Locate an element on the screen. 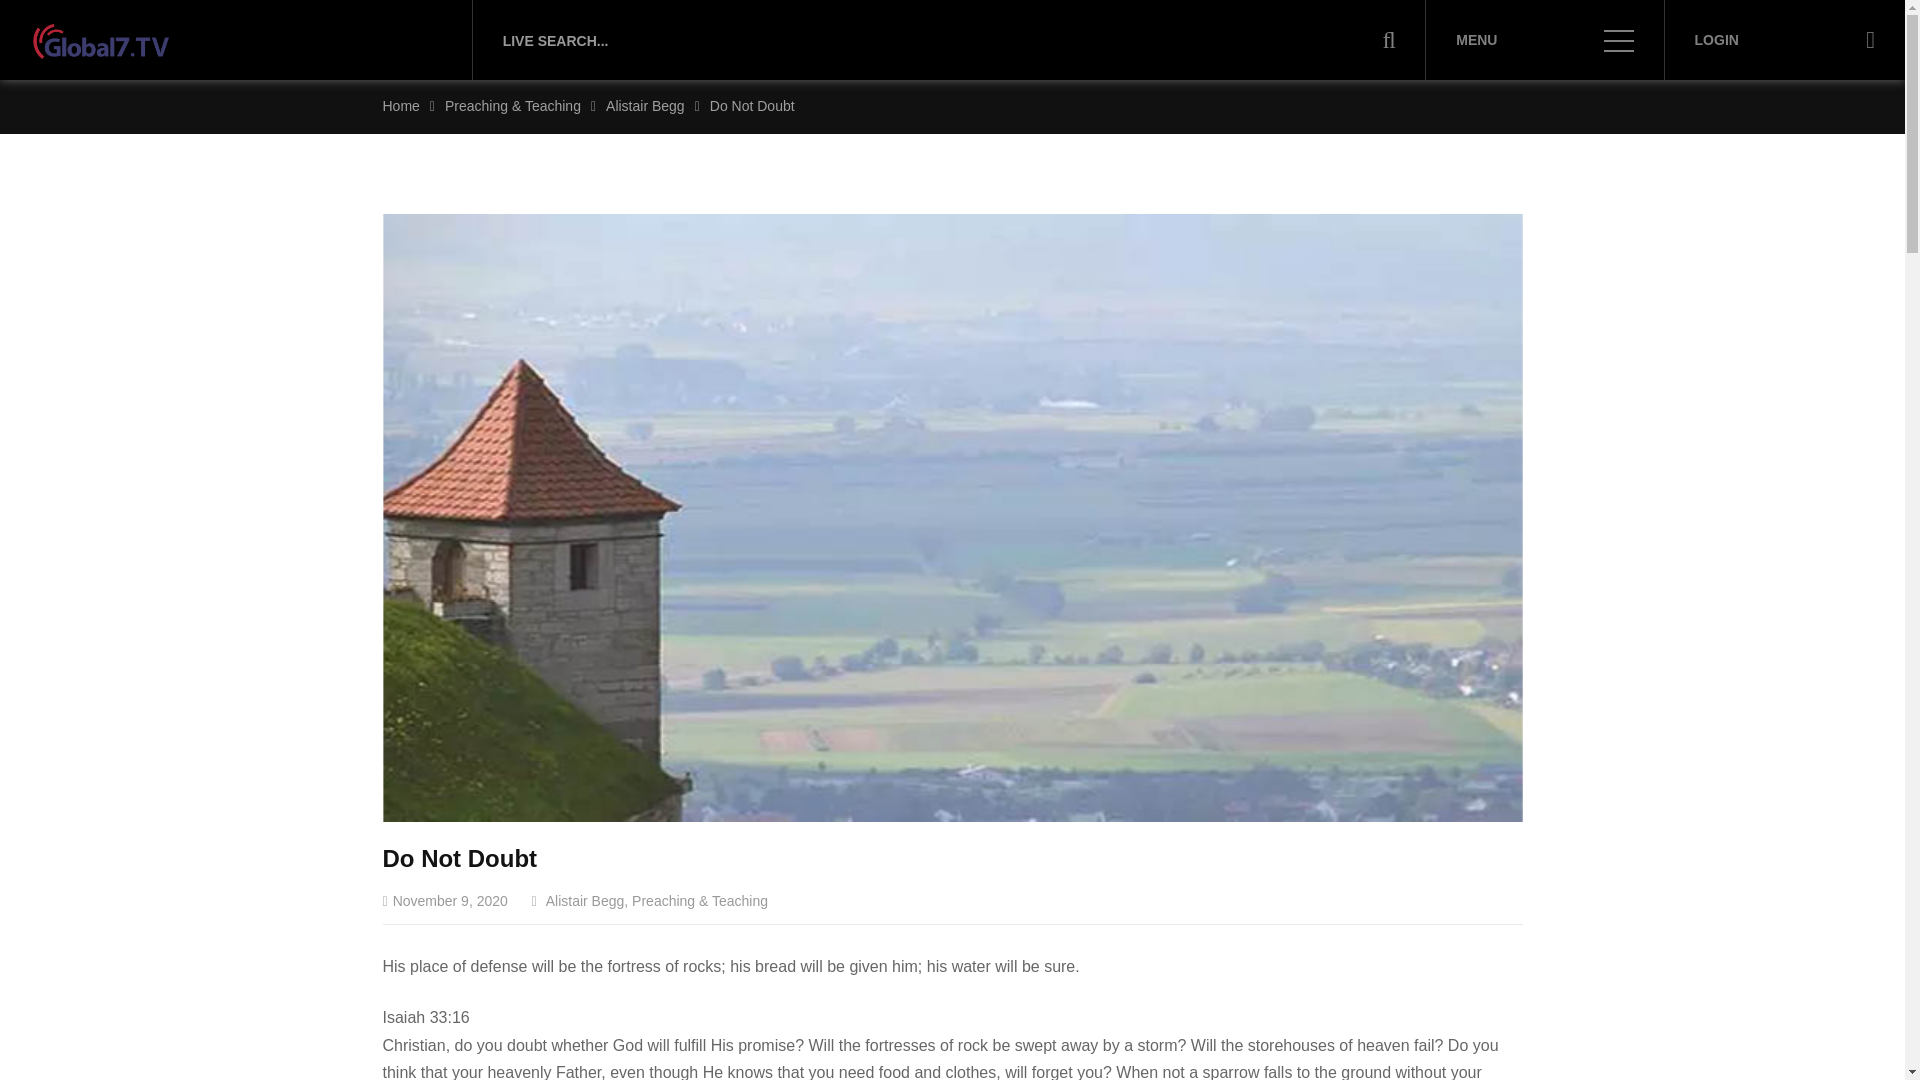  Alistair Begg is located at coordinates (585, 901).